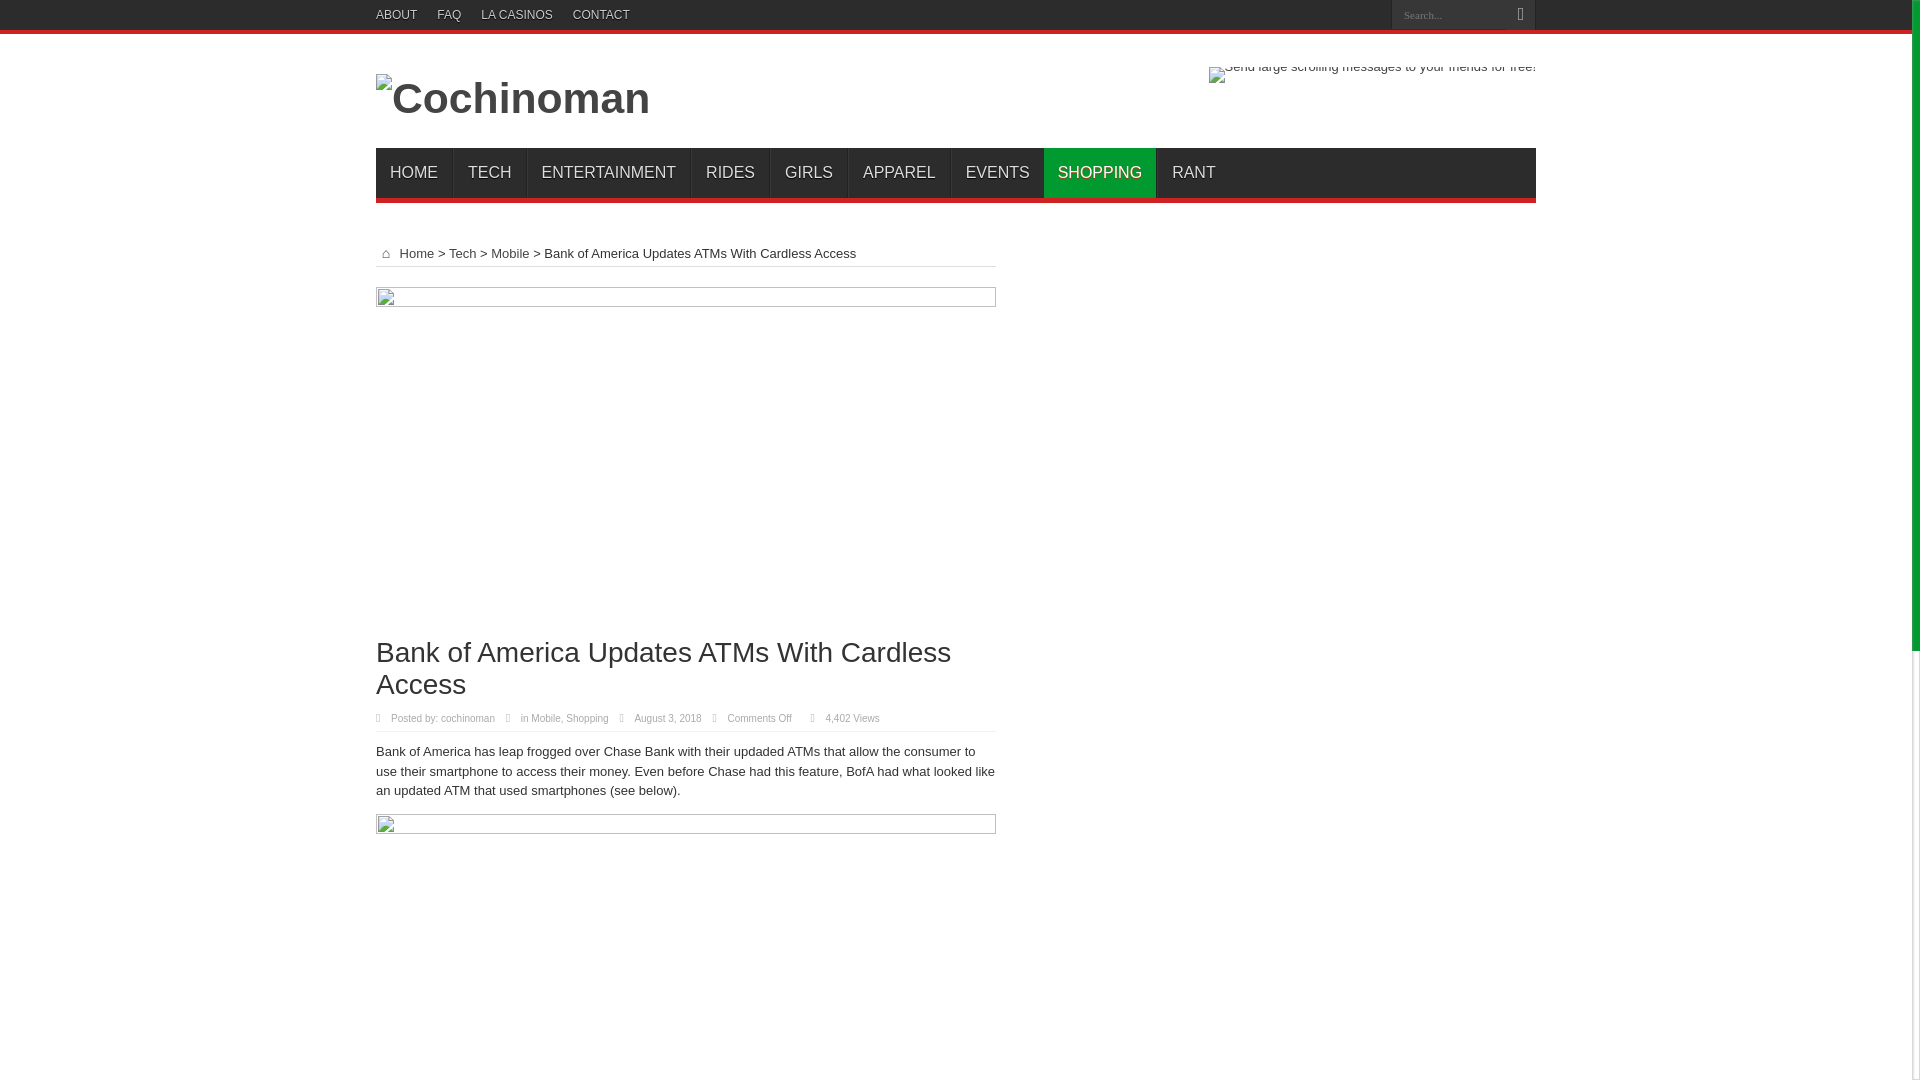 This screenshot has width=1920, height=1080. I want to click on APPAREL, so click(899, 172).